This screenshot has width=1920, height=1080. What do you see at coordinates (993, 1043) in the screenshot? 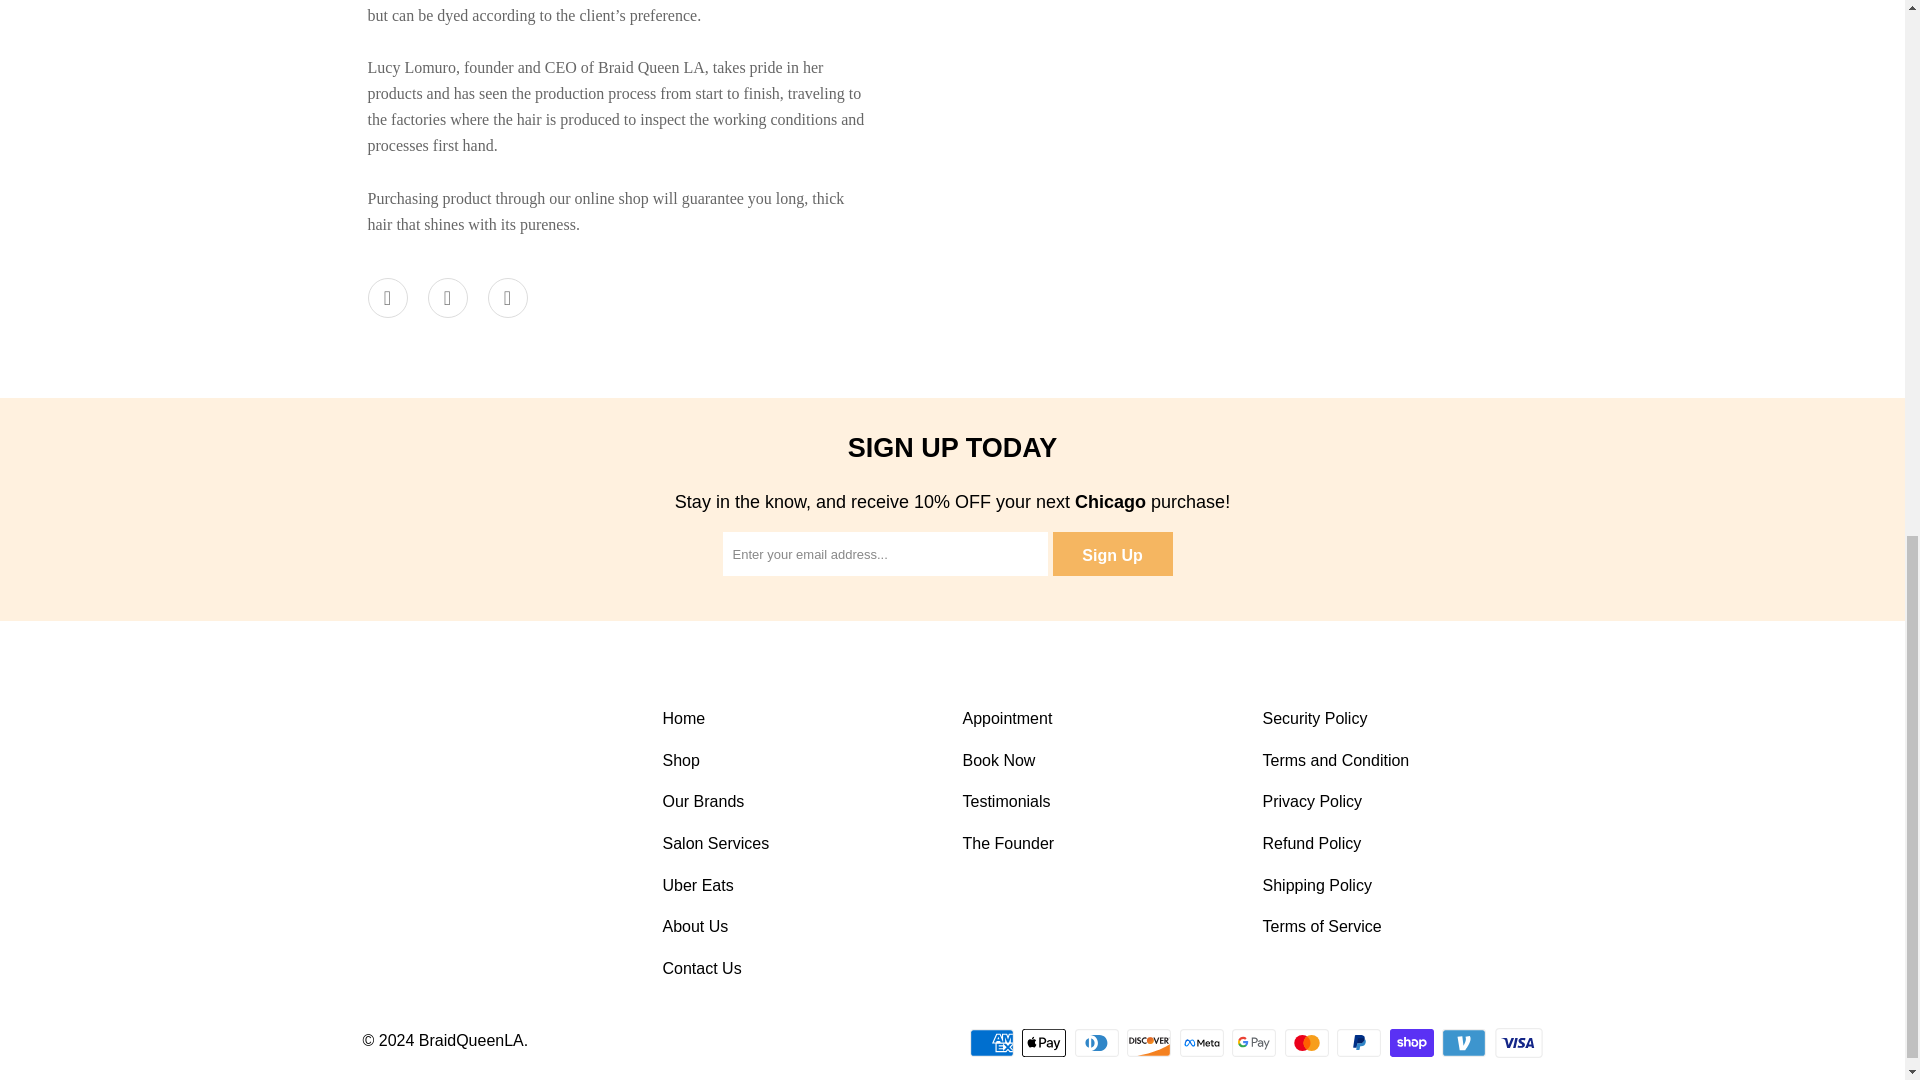
I see `American Express` at bounding box center [993, 1043].